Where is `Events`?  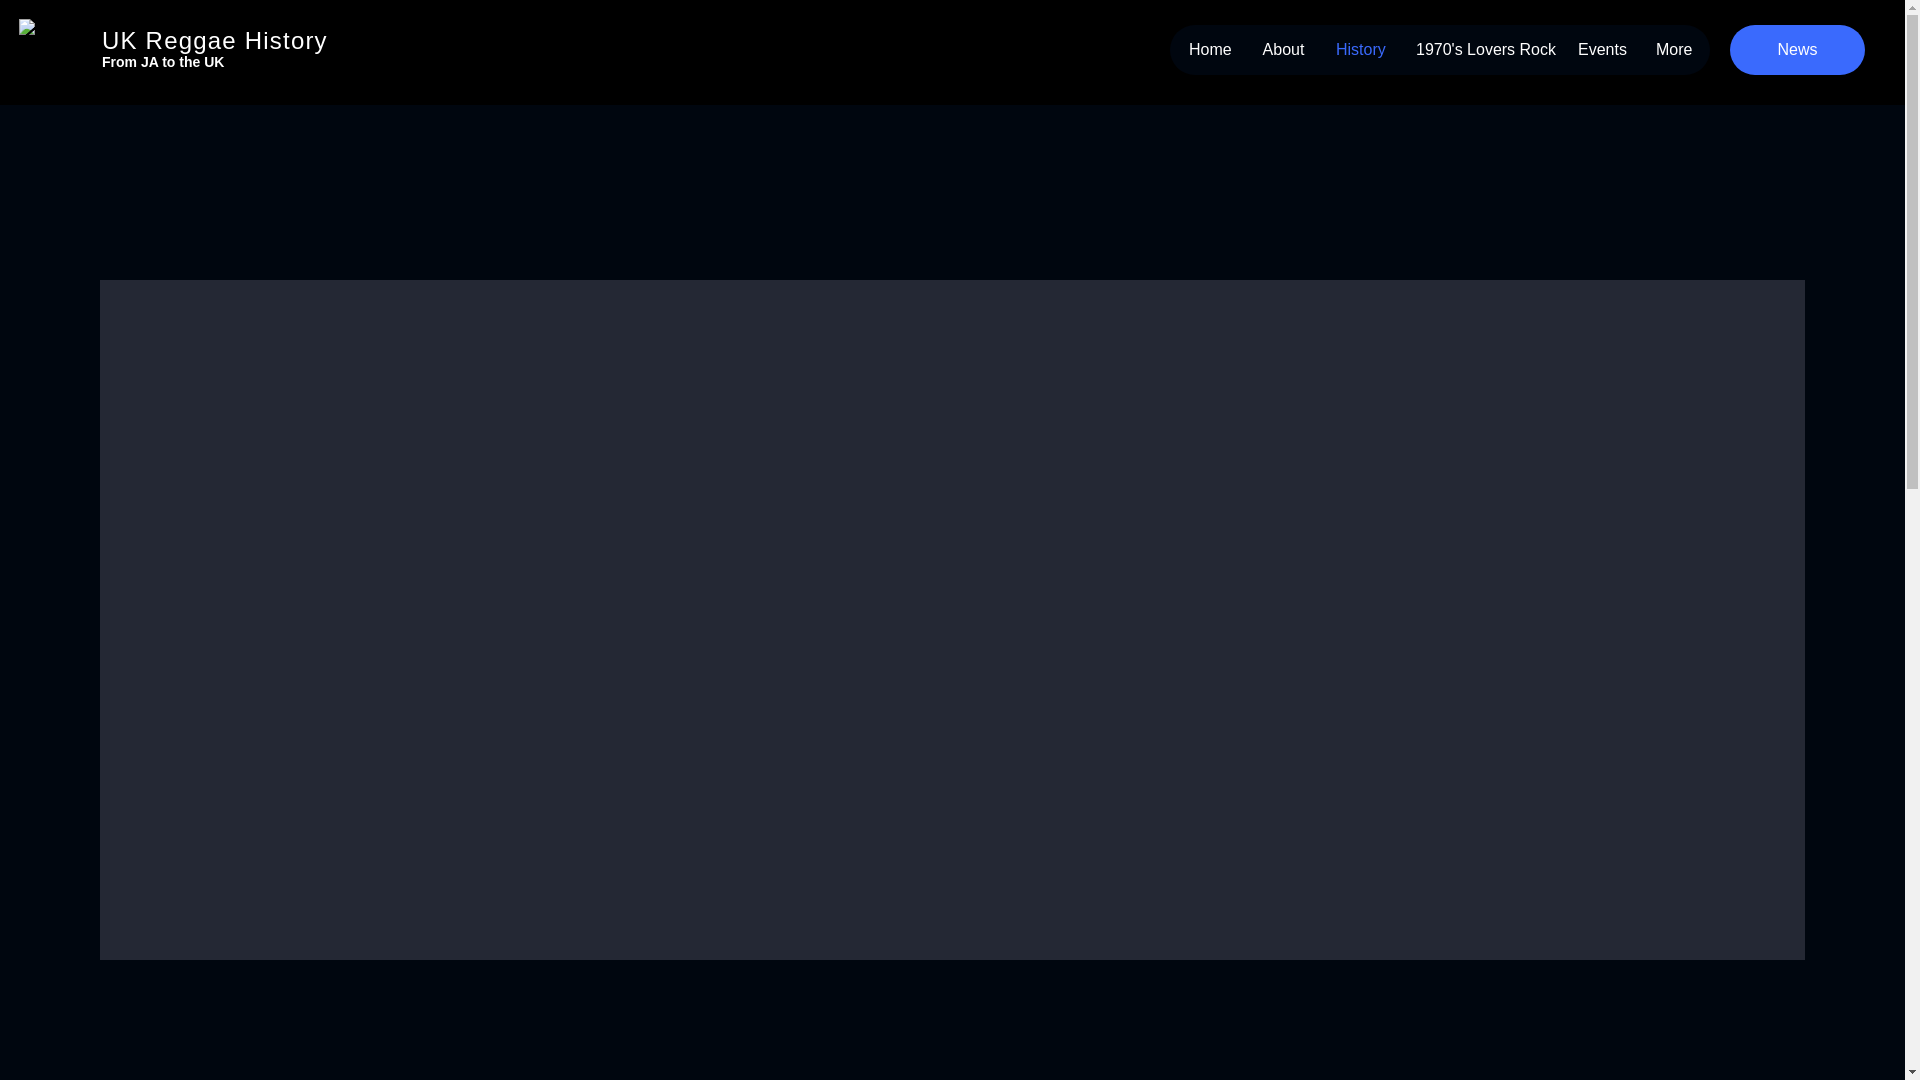
Events is located at coordinates (1600, 49).